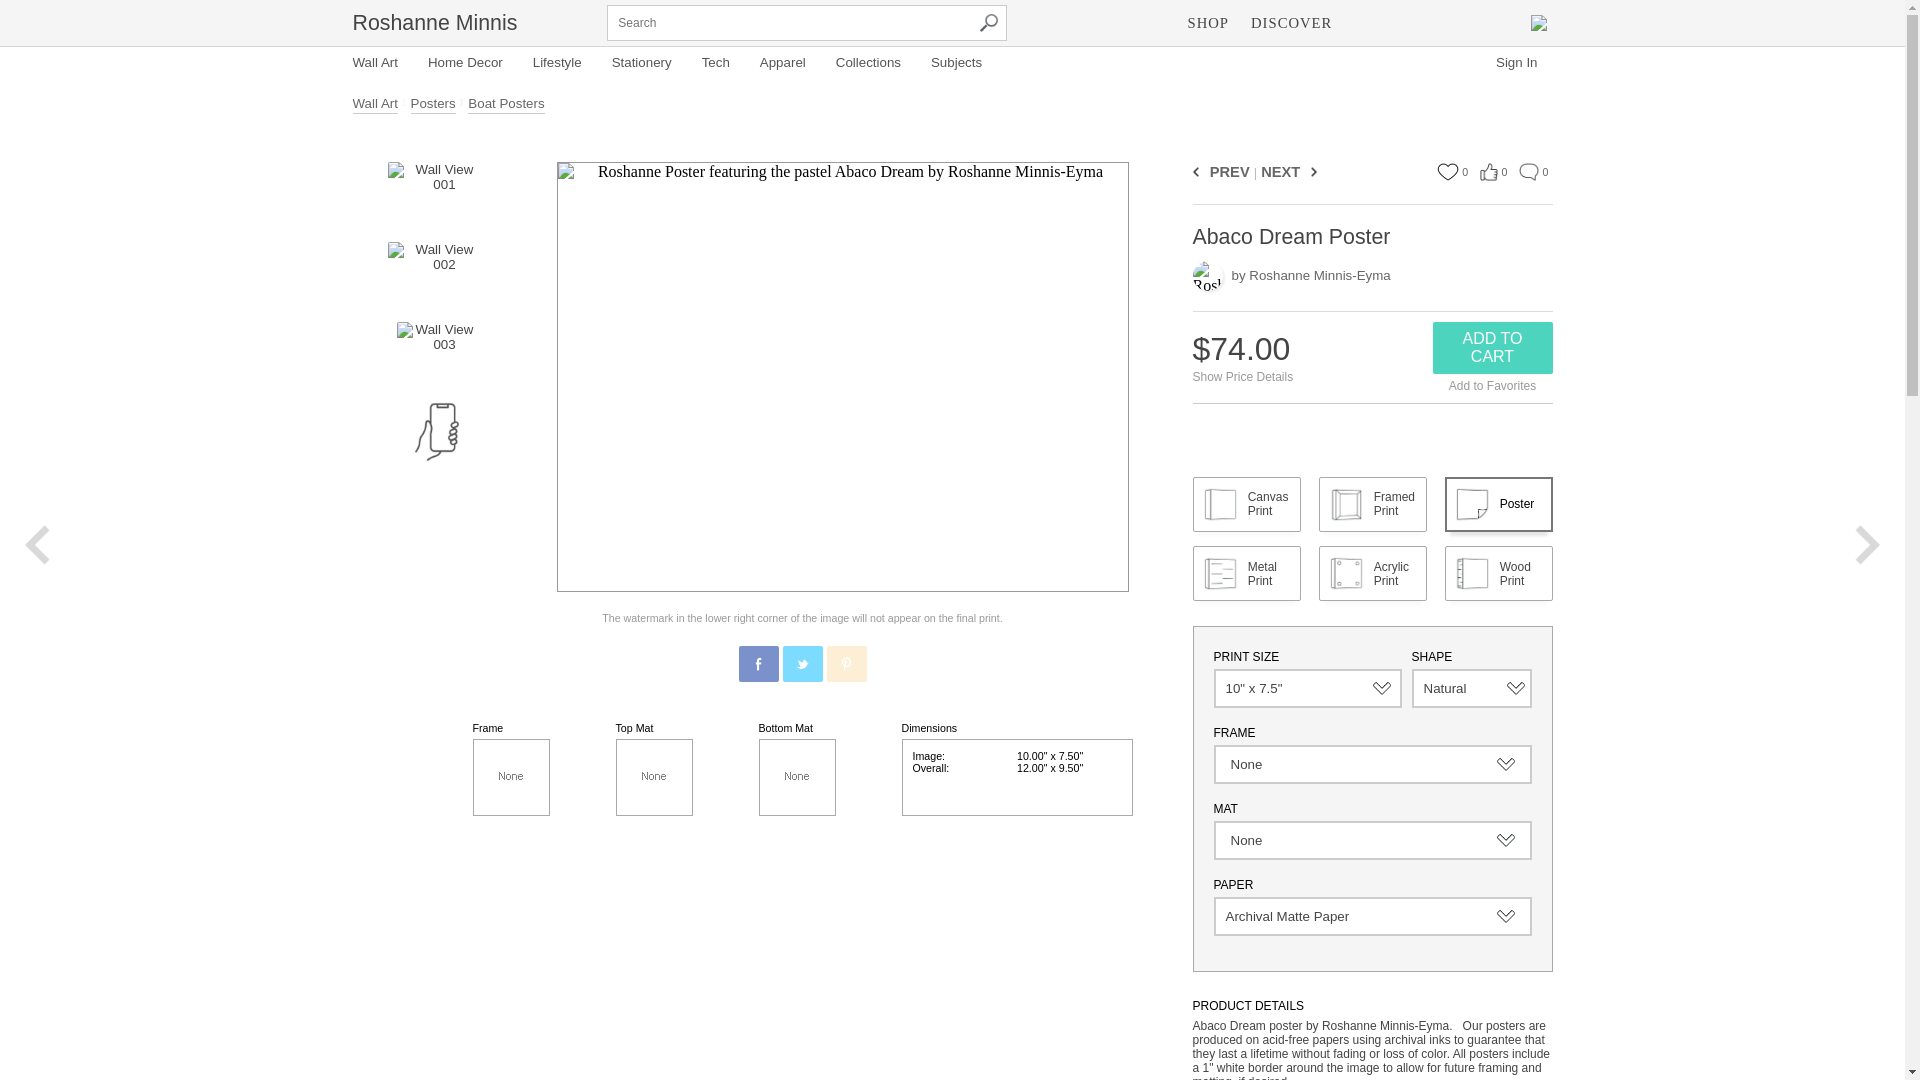  I want to click on Share Product on Twitter, so click(801, 663).